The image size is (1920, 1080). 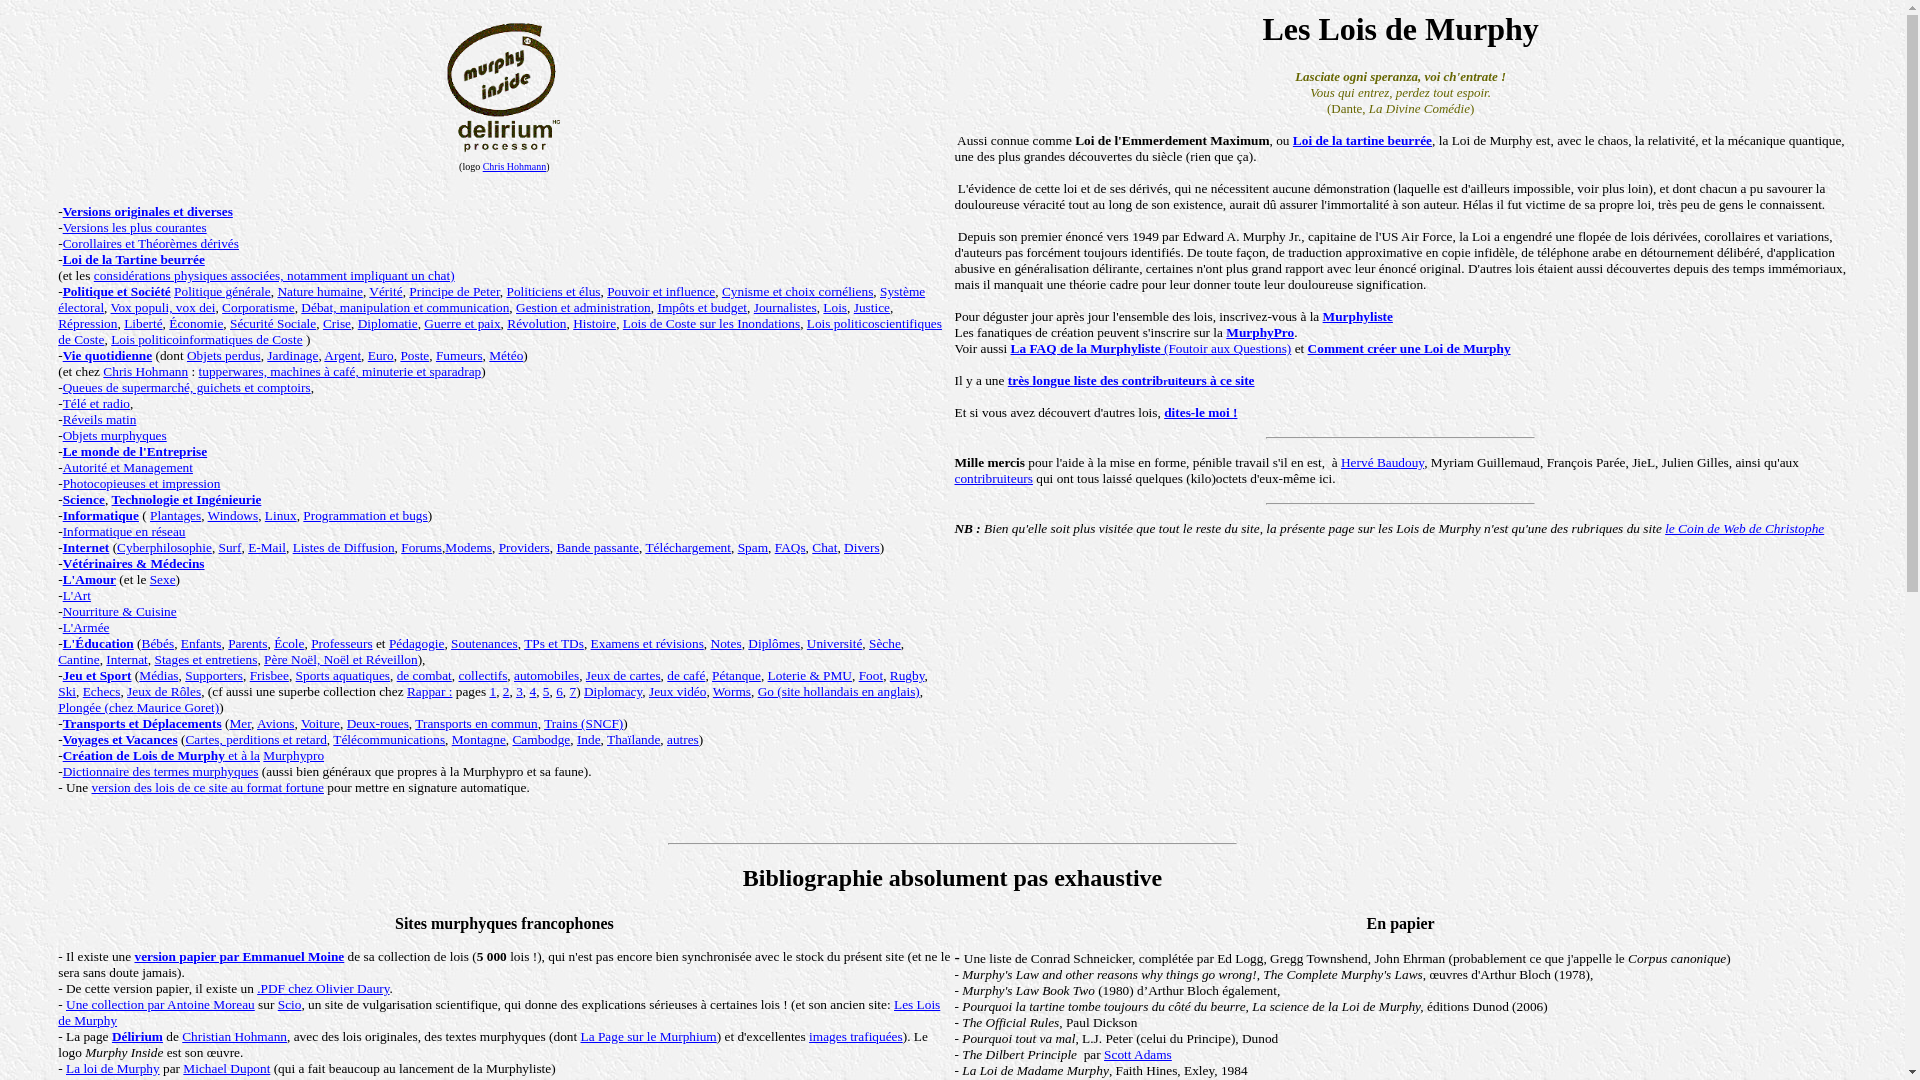 I want to click on Parents, so click(x=248, y=644).